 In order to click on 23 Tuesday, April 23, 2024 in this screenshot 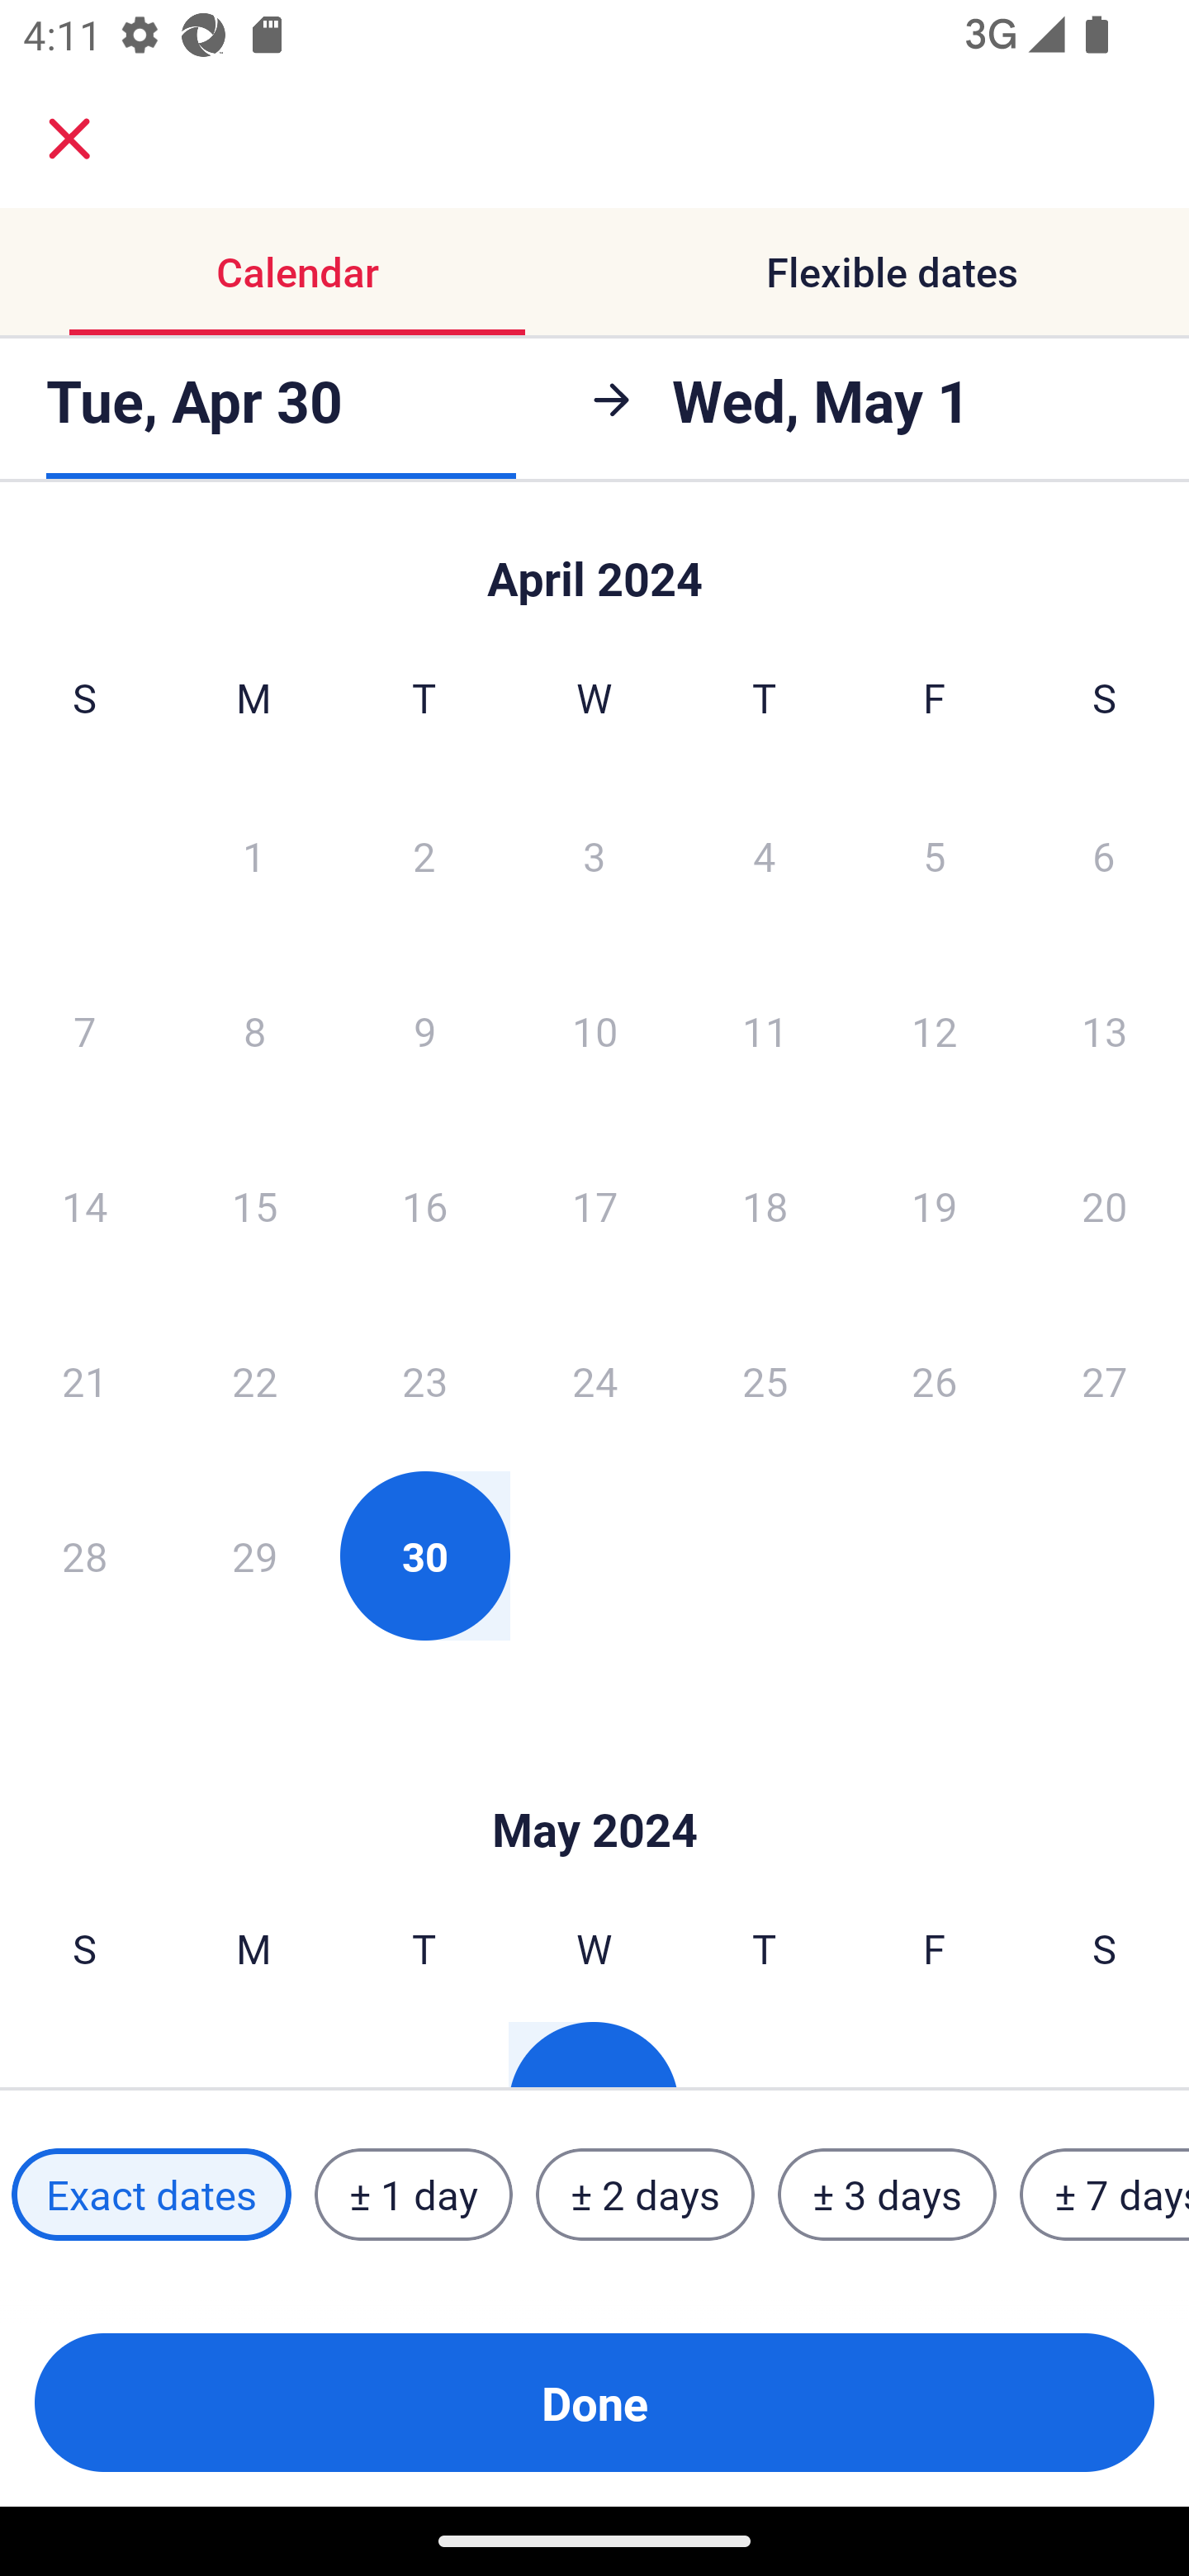, I will do `click(424, 1380)`.